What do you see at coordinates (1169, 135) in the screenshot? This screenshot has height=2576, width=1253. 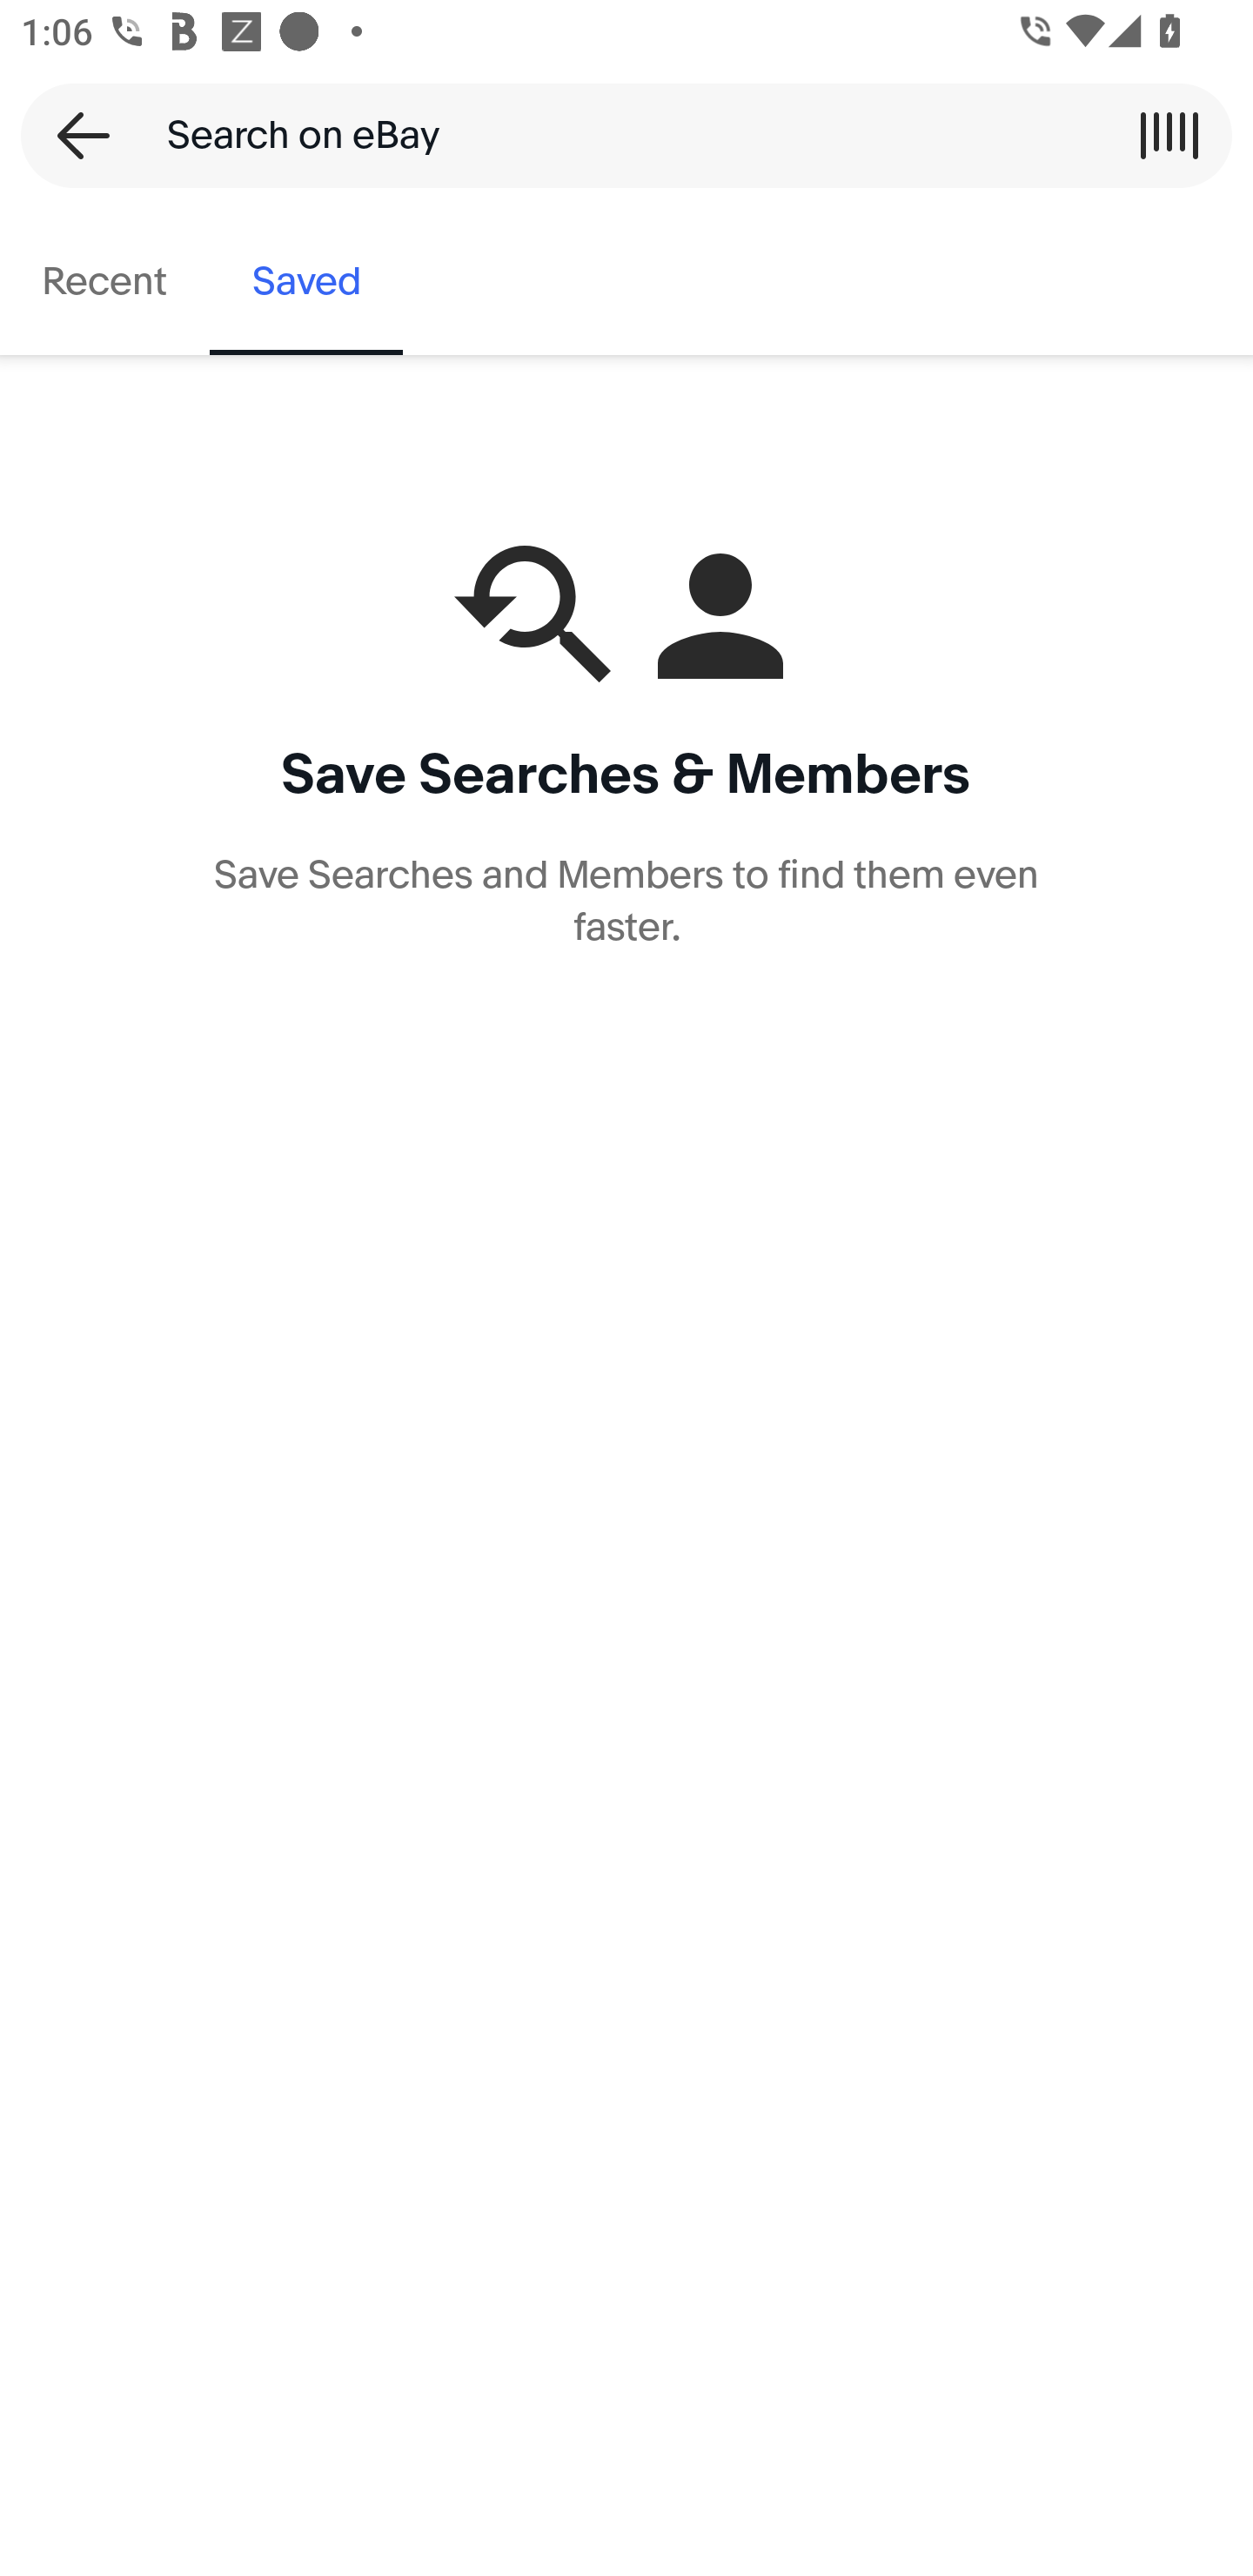 I see `Scan a barcode` at bounding box center [1169, 135].